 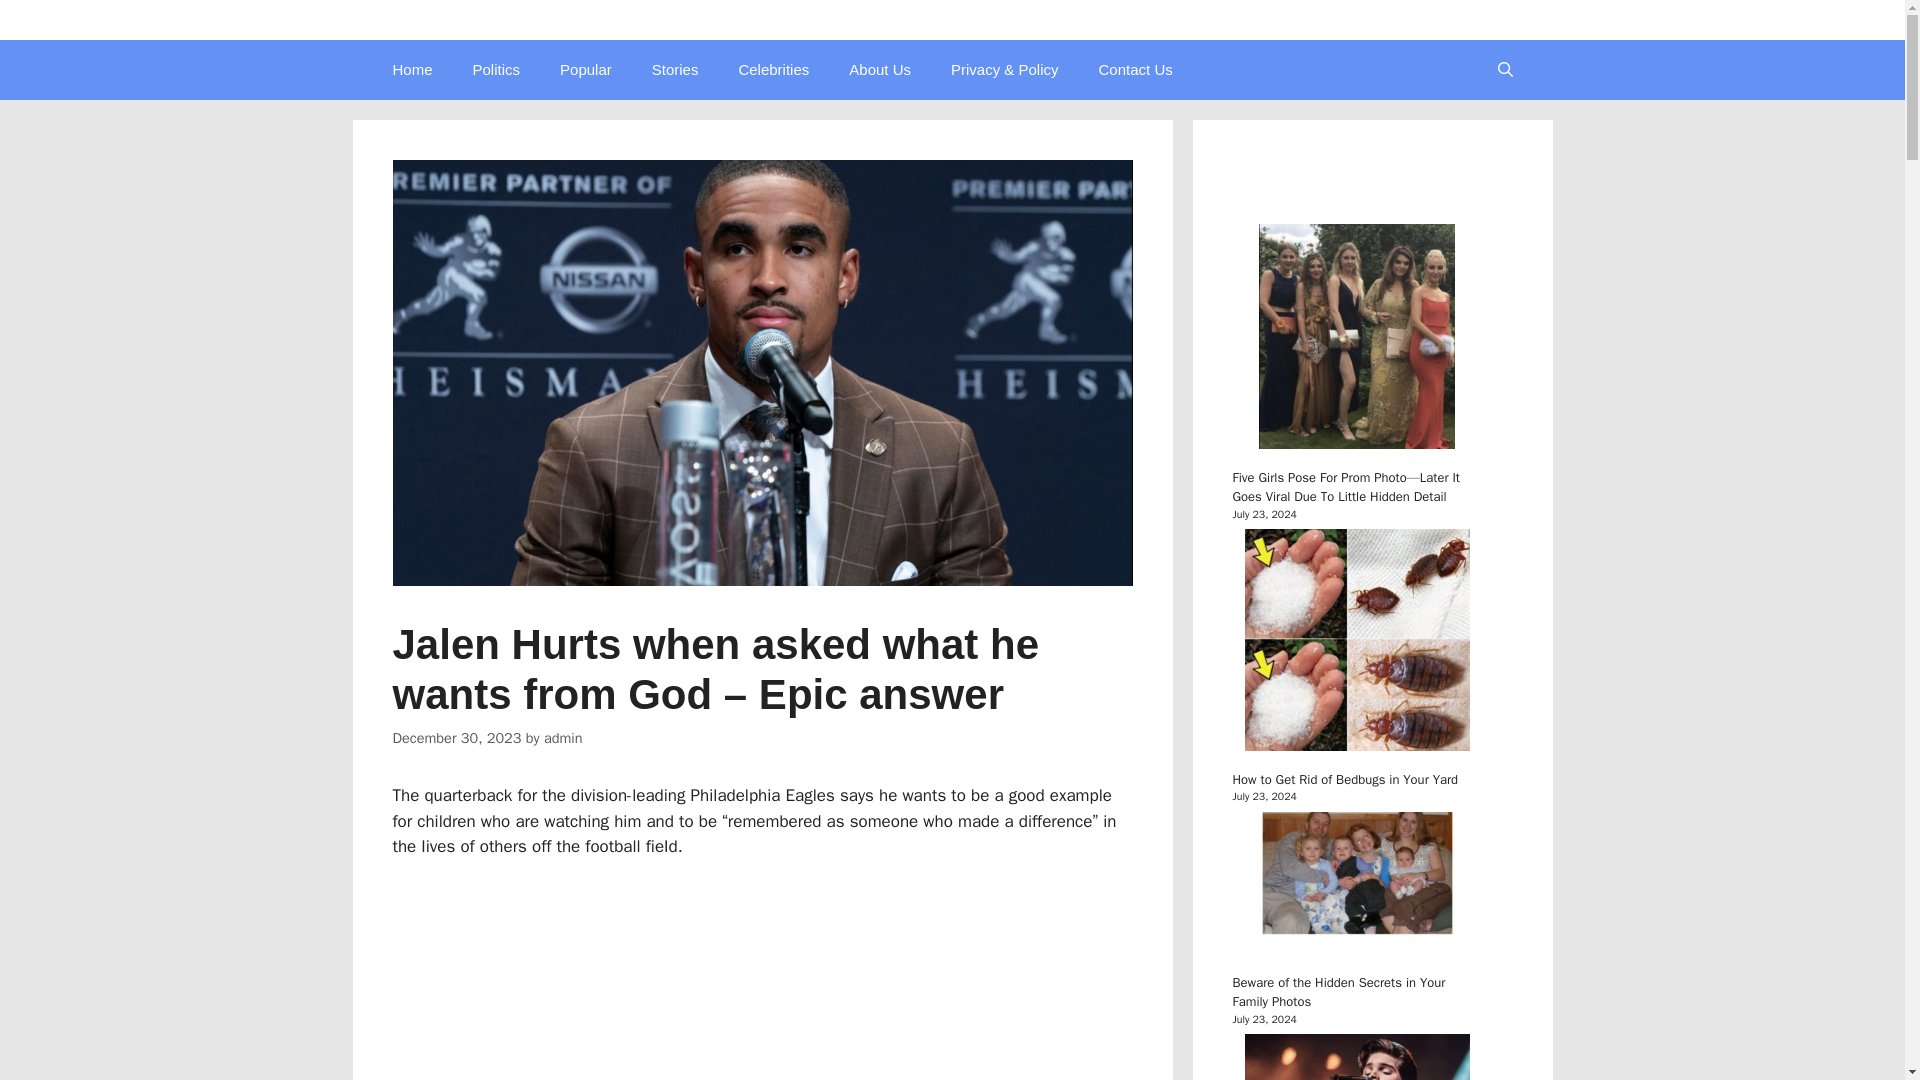 What do you see at coordinates (412, 70) in the screenshot?
I see `Home` at bounding box center [412, 70].